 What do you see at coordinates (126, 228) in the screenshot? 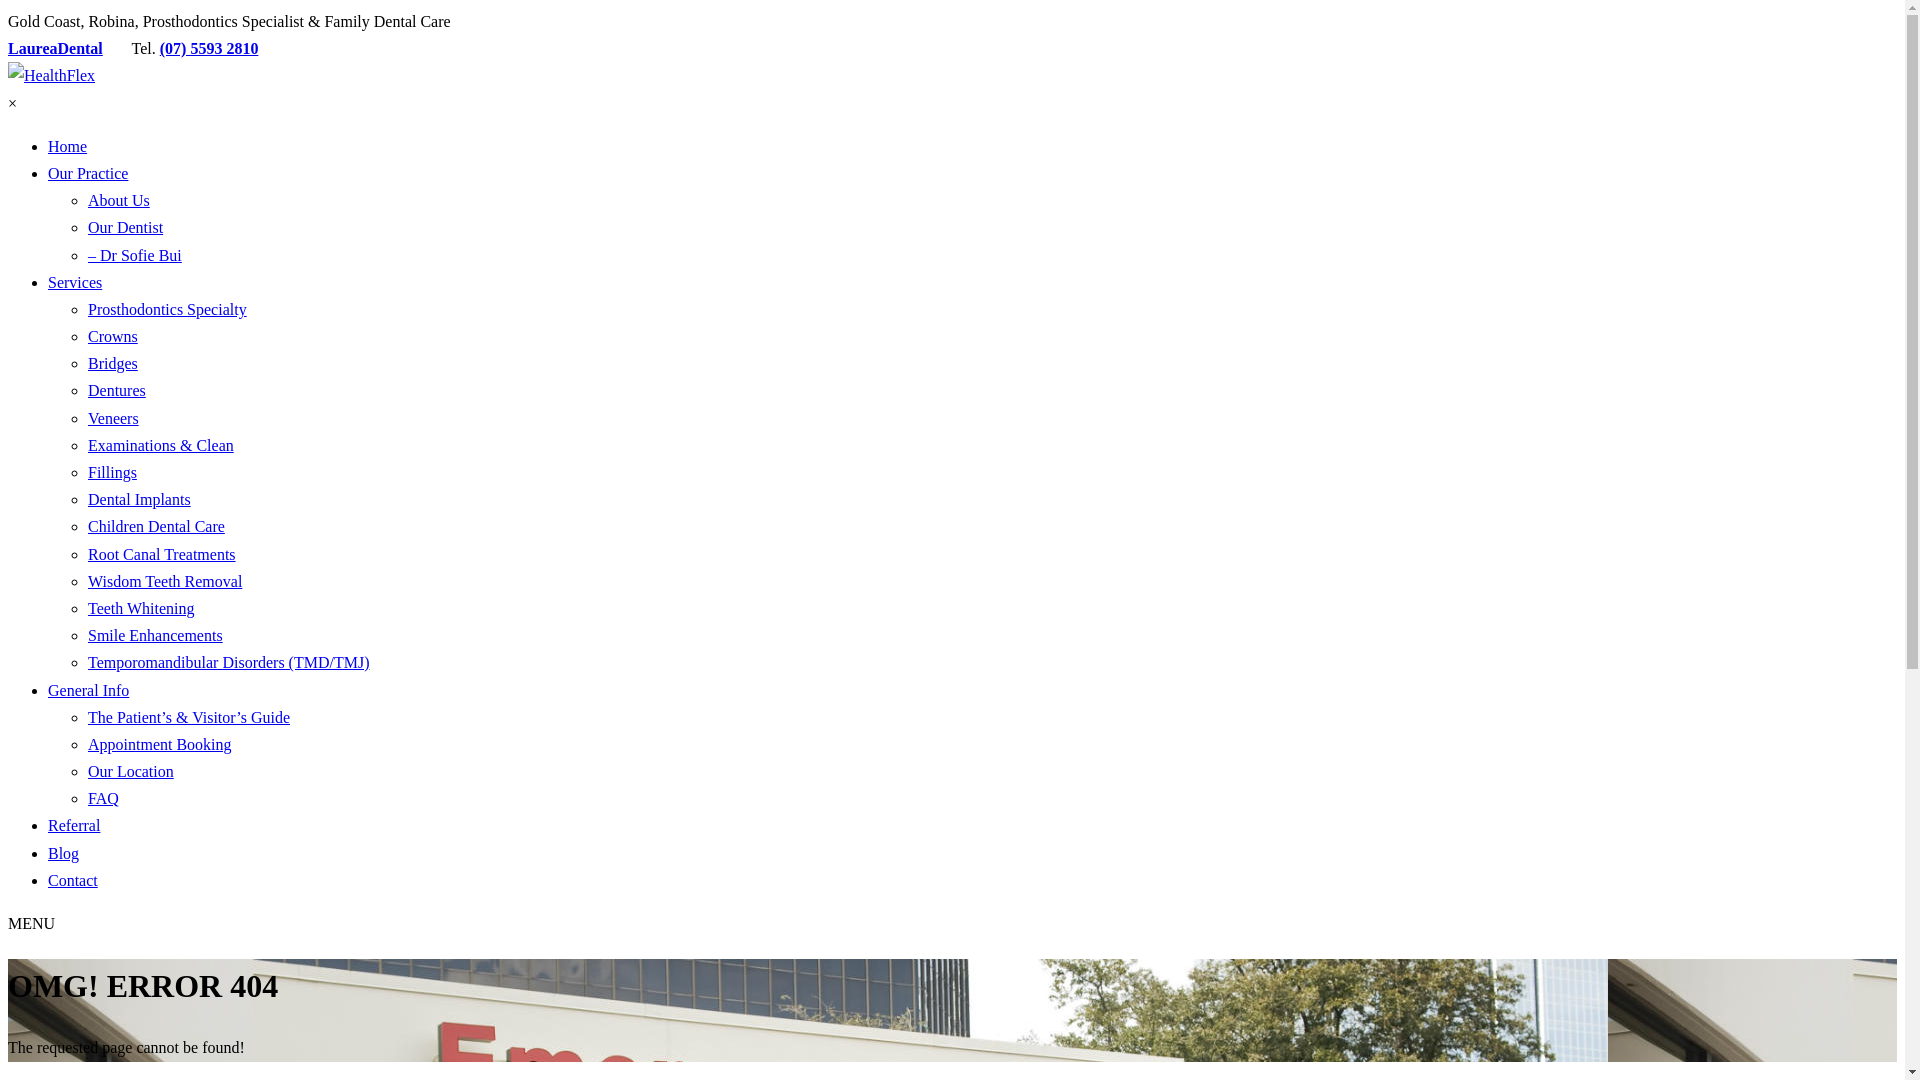
I see `Our Dentist` at bounding box center [126, 228].